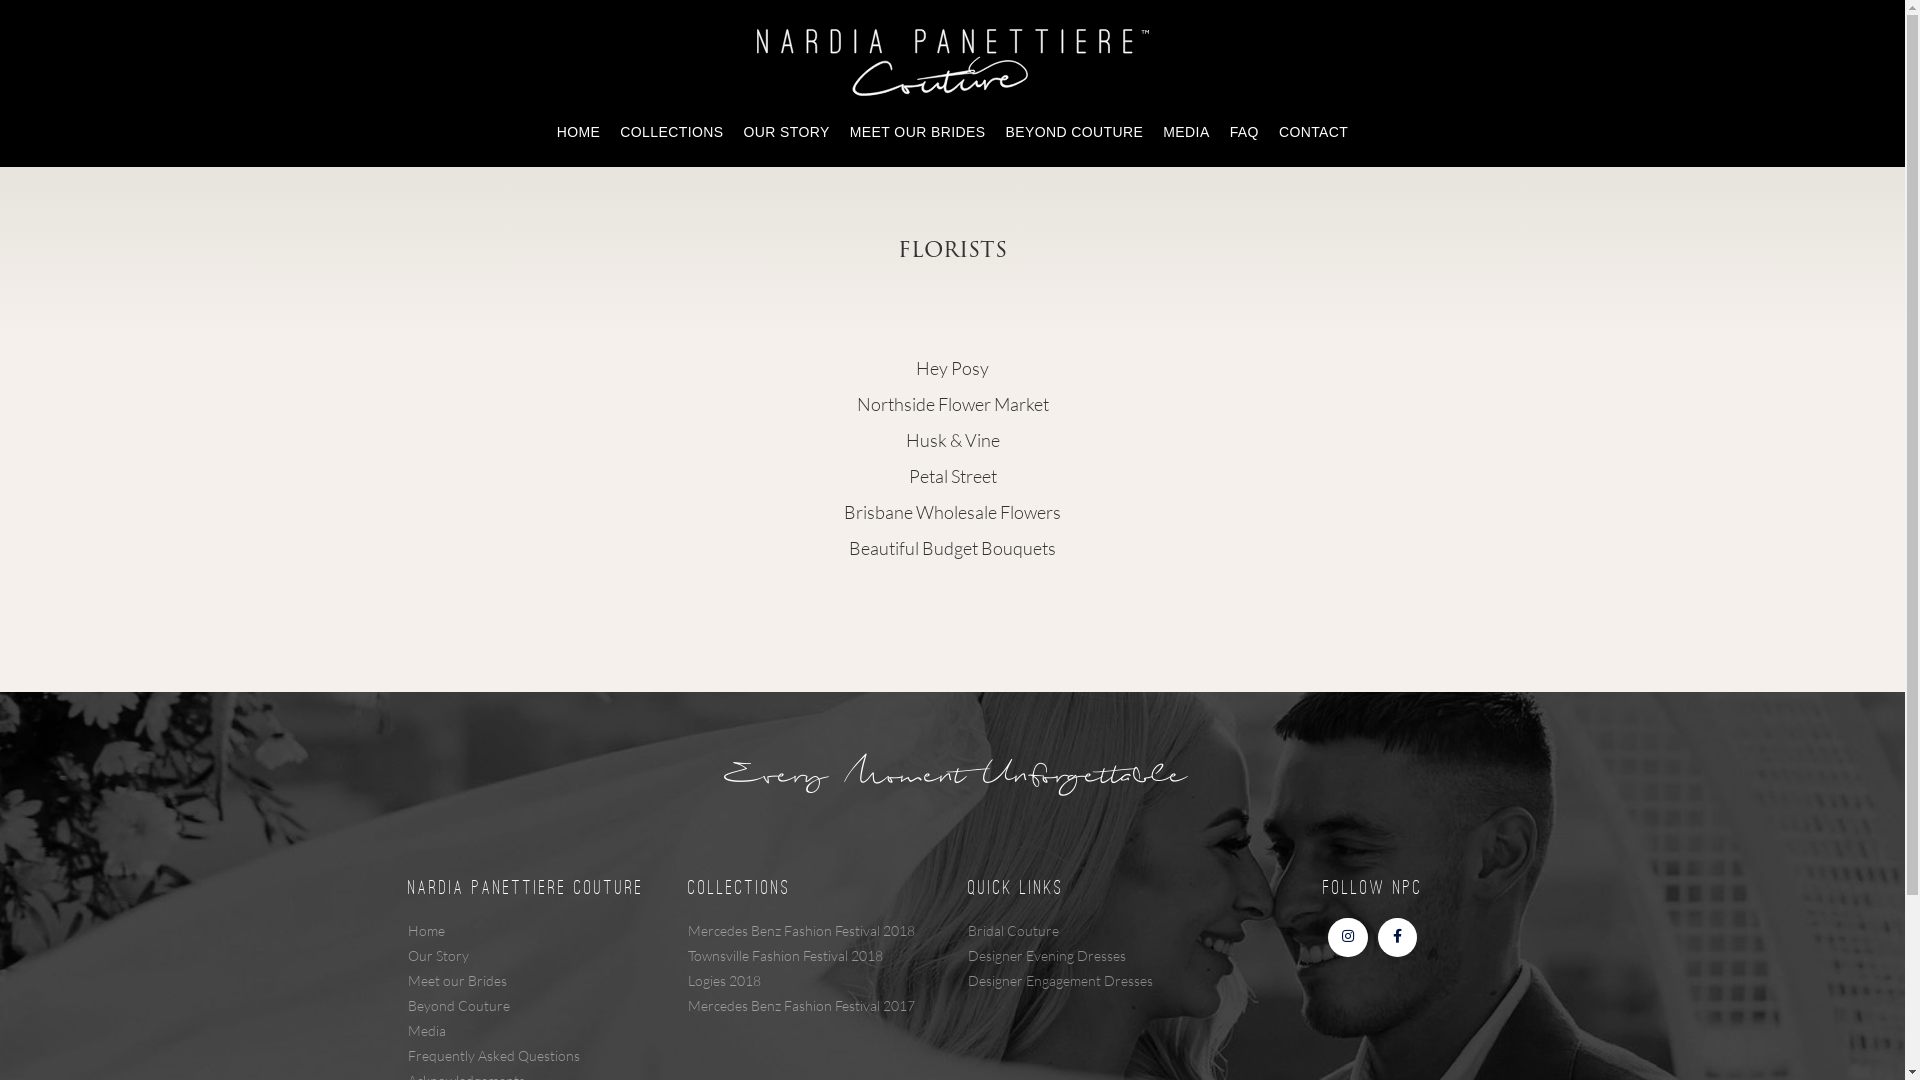  I want to click on CONTACT, so click(1314, 132).